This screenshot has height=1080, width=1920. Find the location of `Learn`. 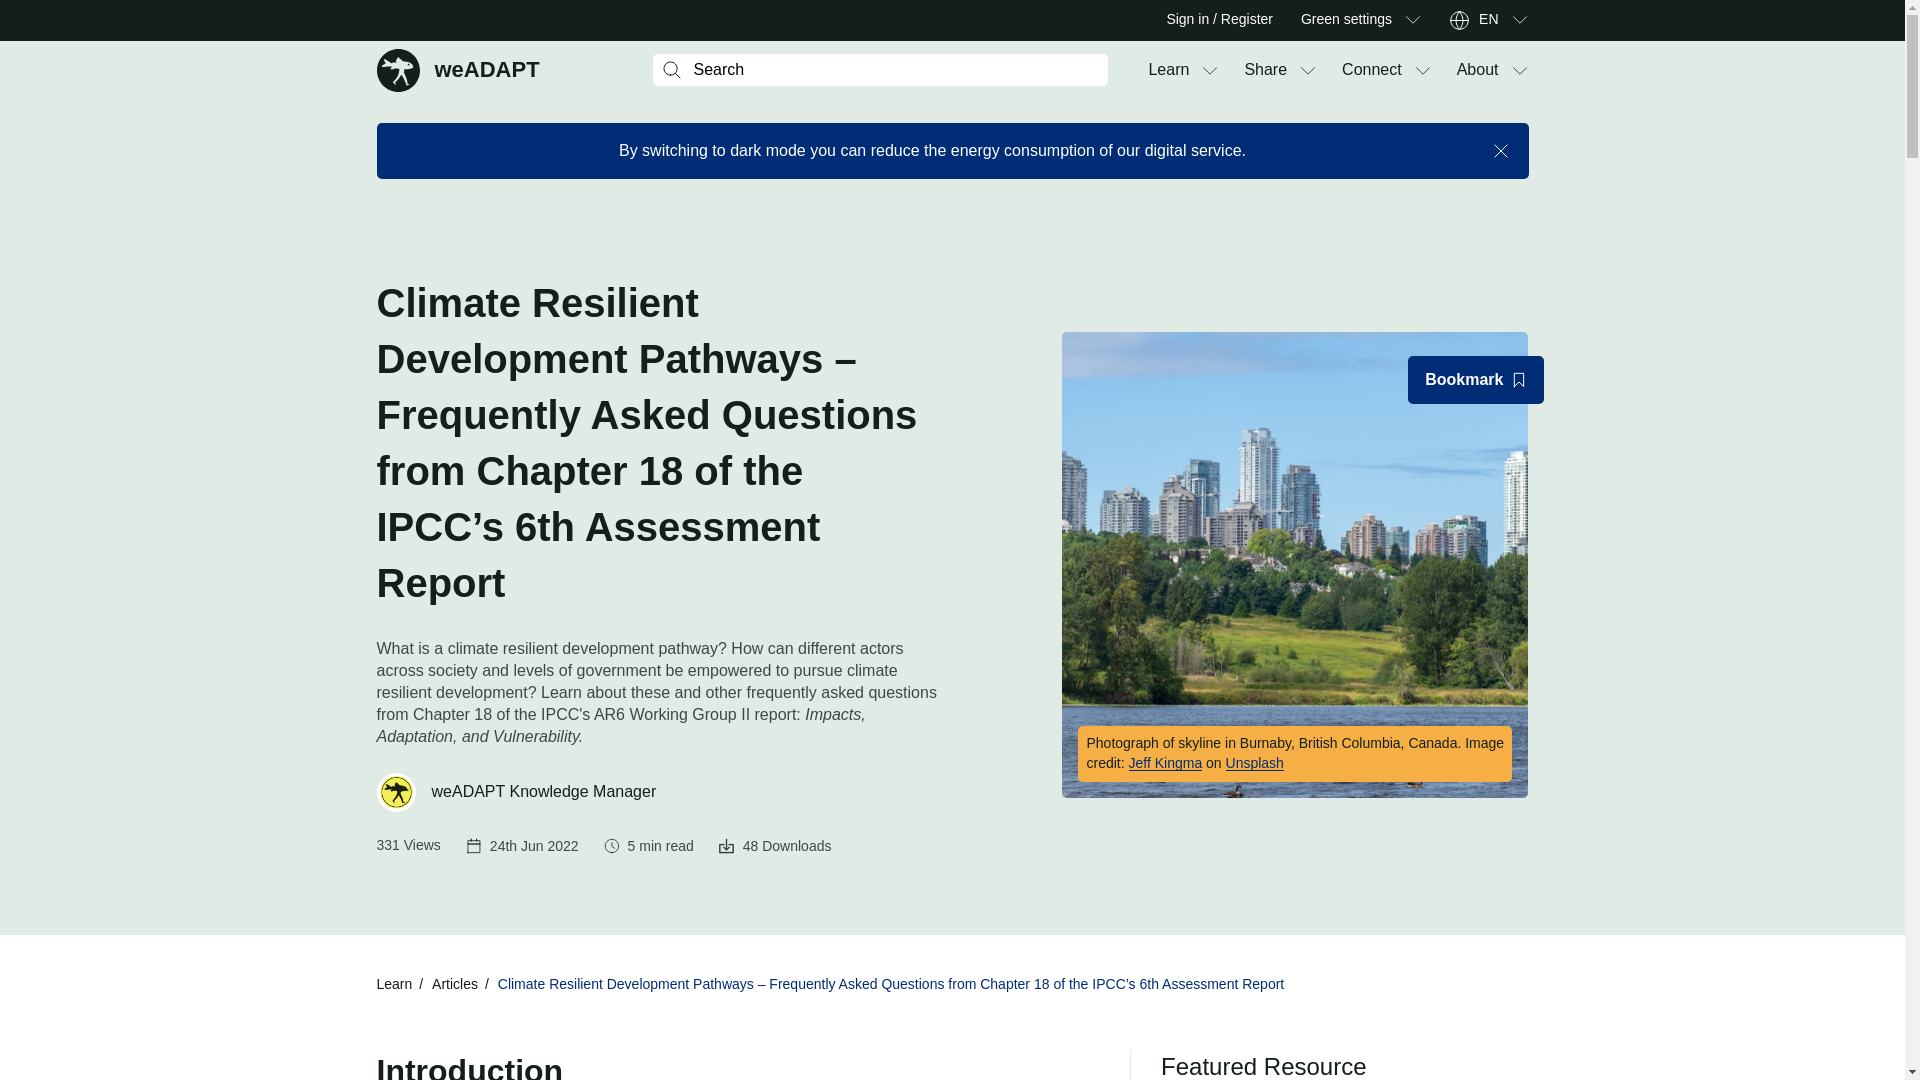

Learn is located at coordinates (1168, 70).